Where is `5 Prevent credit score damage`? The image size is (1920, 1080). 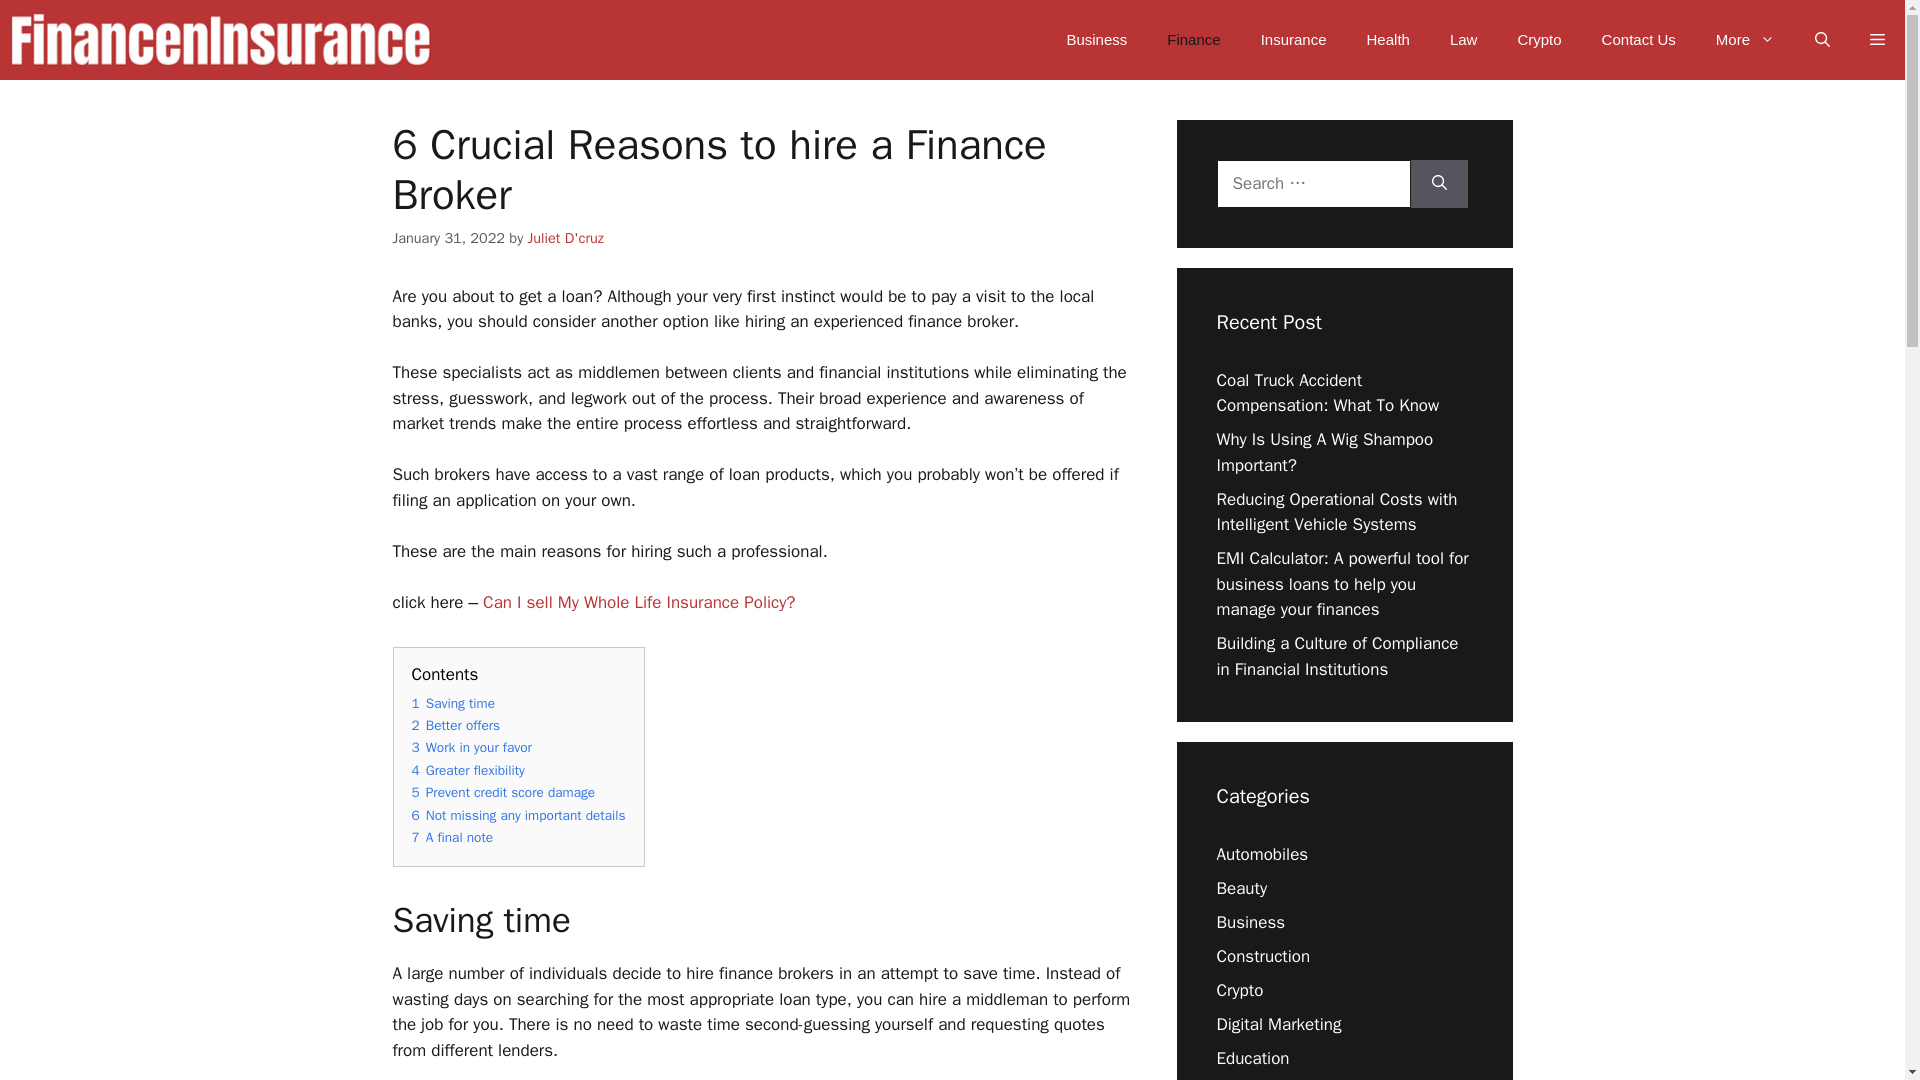 5 Prevent credit score damage is located at coordinates (504, 792).